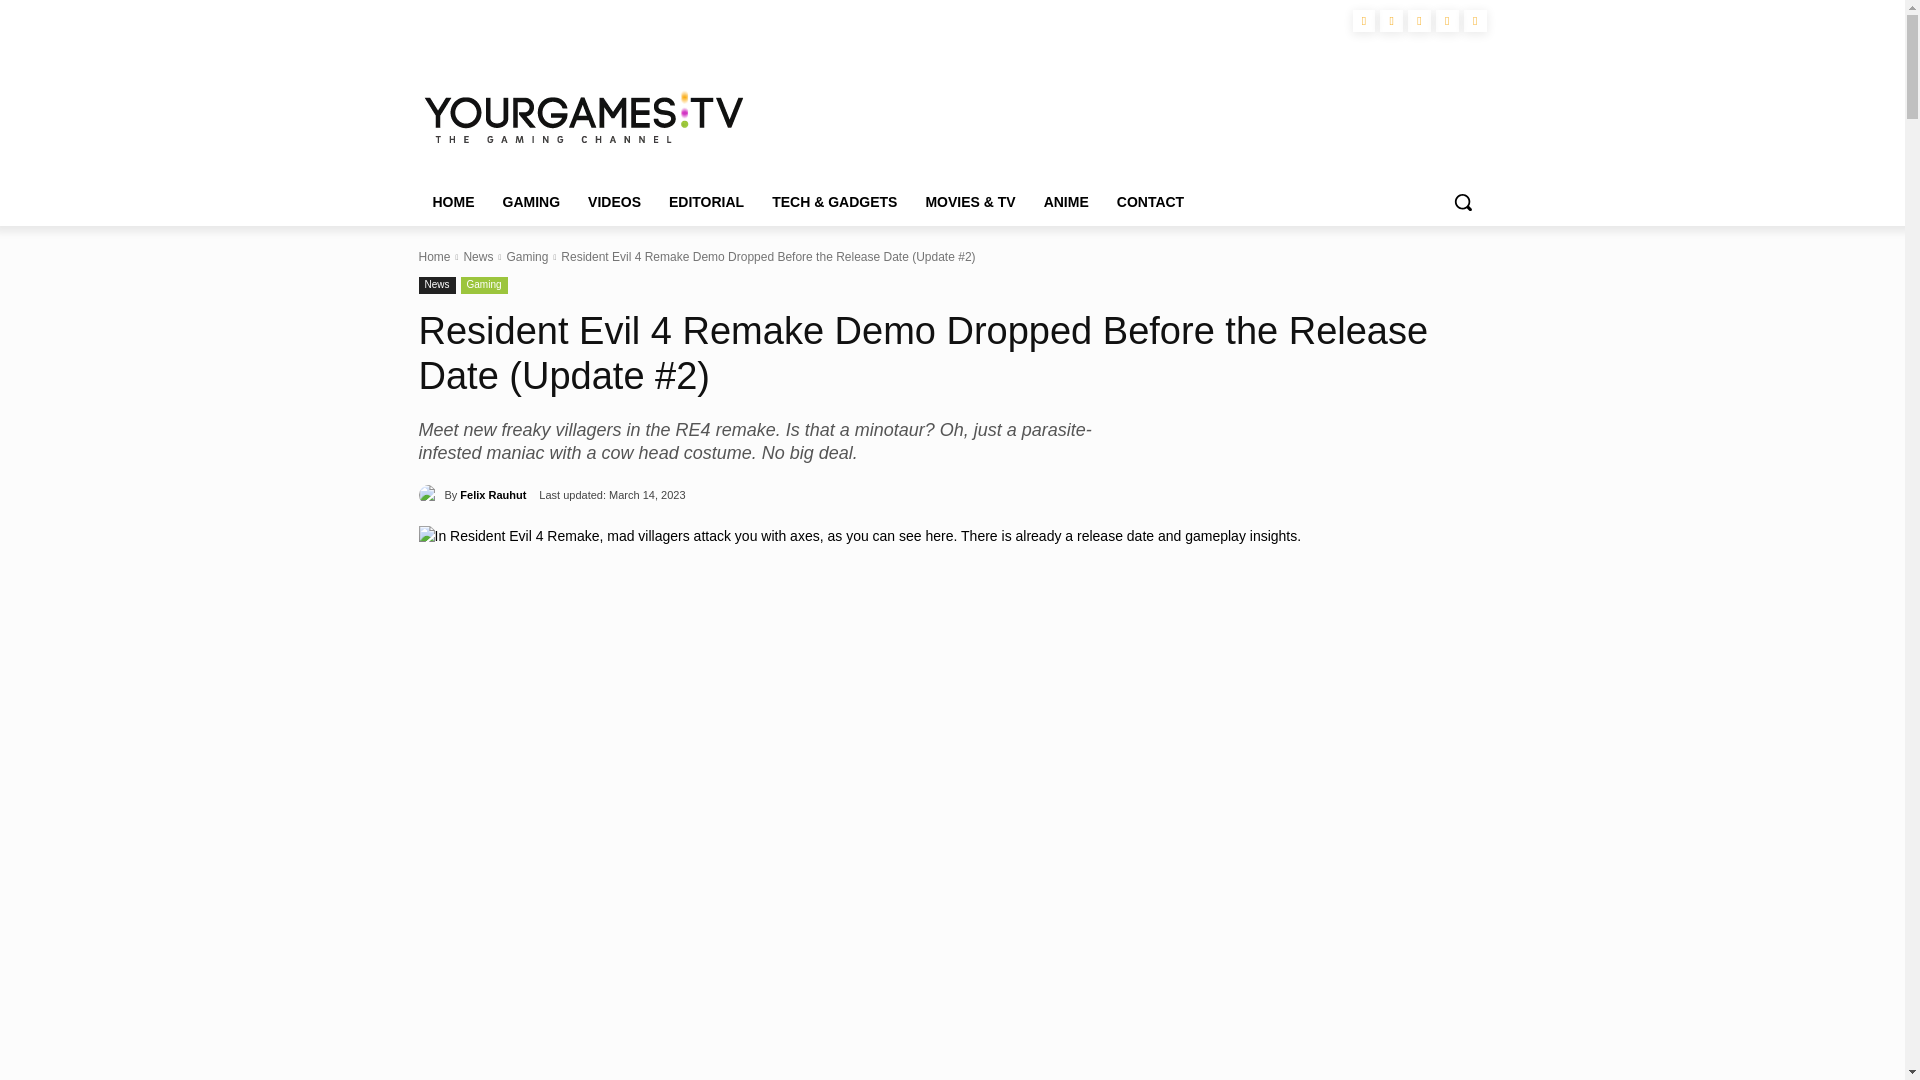  I want to click on ANIME, so click(1066, 202).